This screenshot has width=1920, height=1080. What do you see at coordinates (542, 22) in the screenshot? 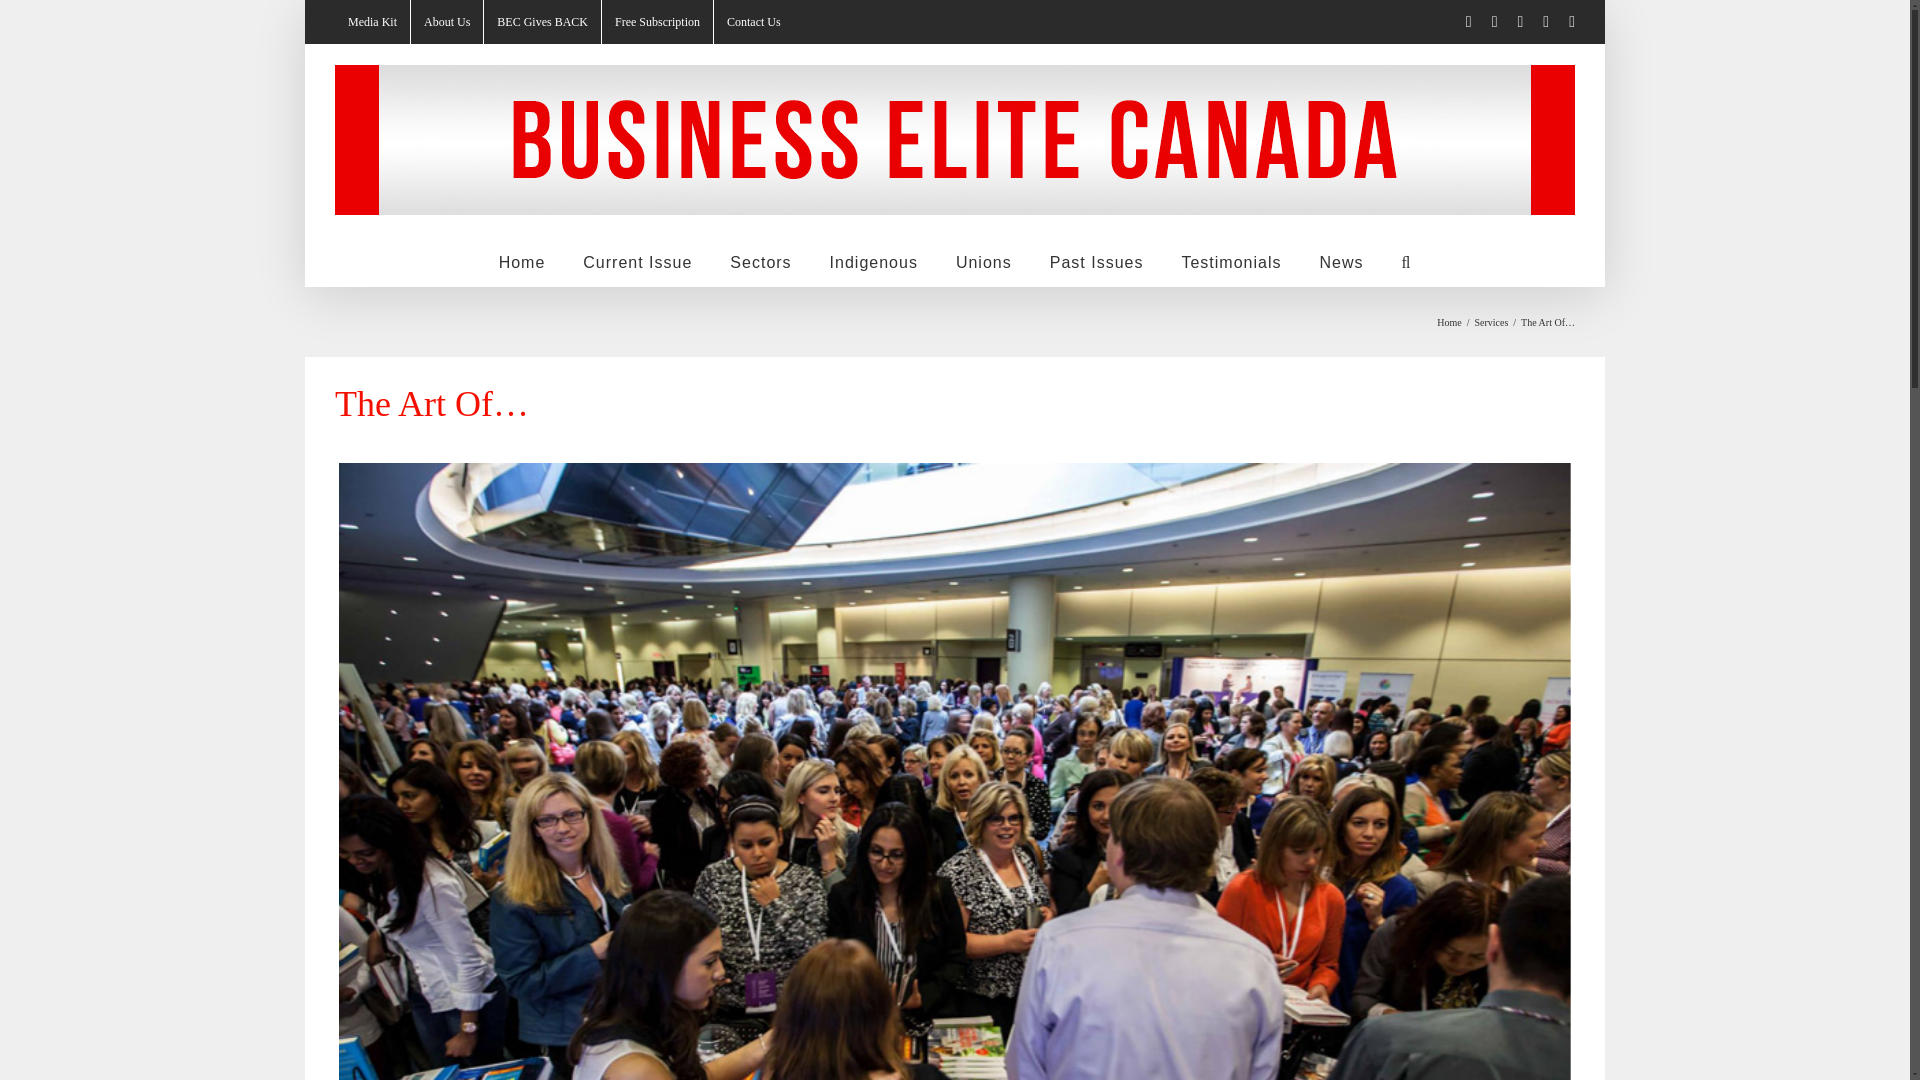
I see `BEC Gives BACK` at bounding box center [542, 22].